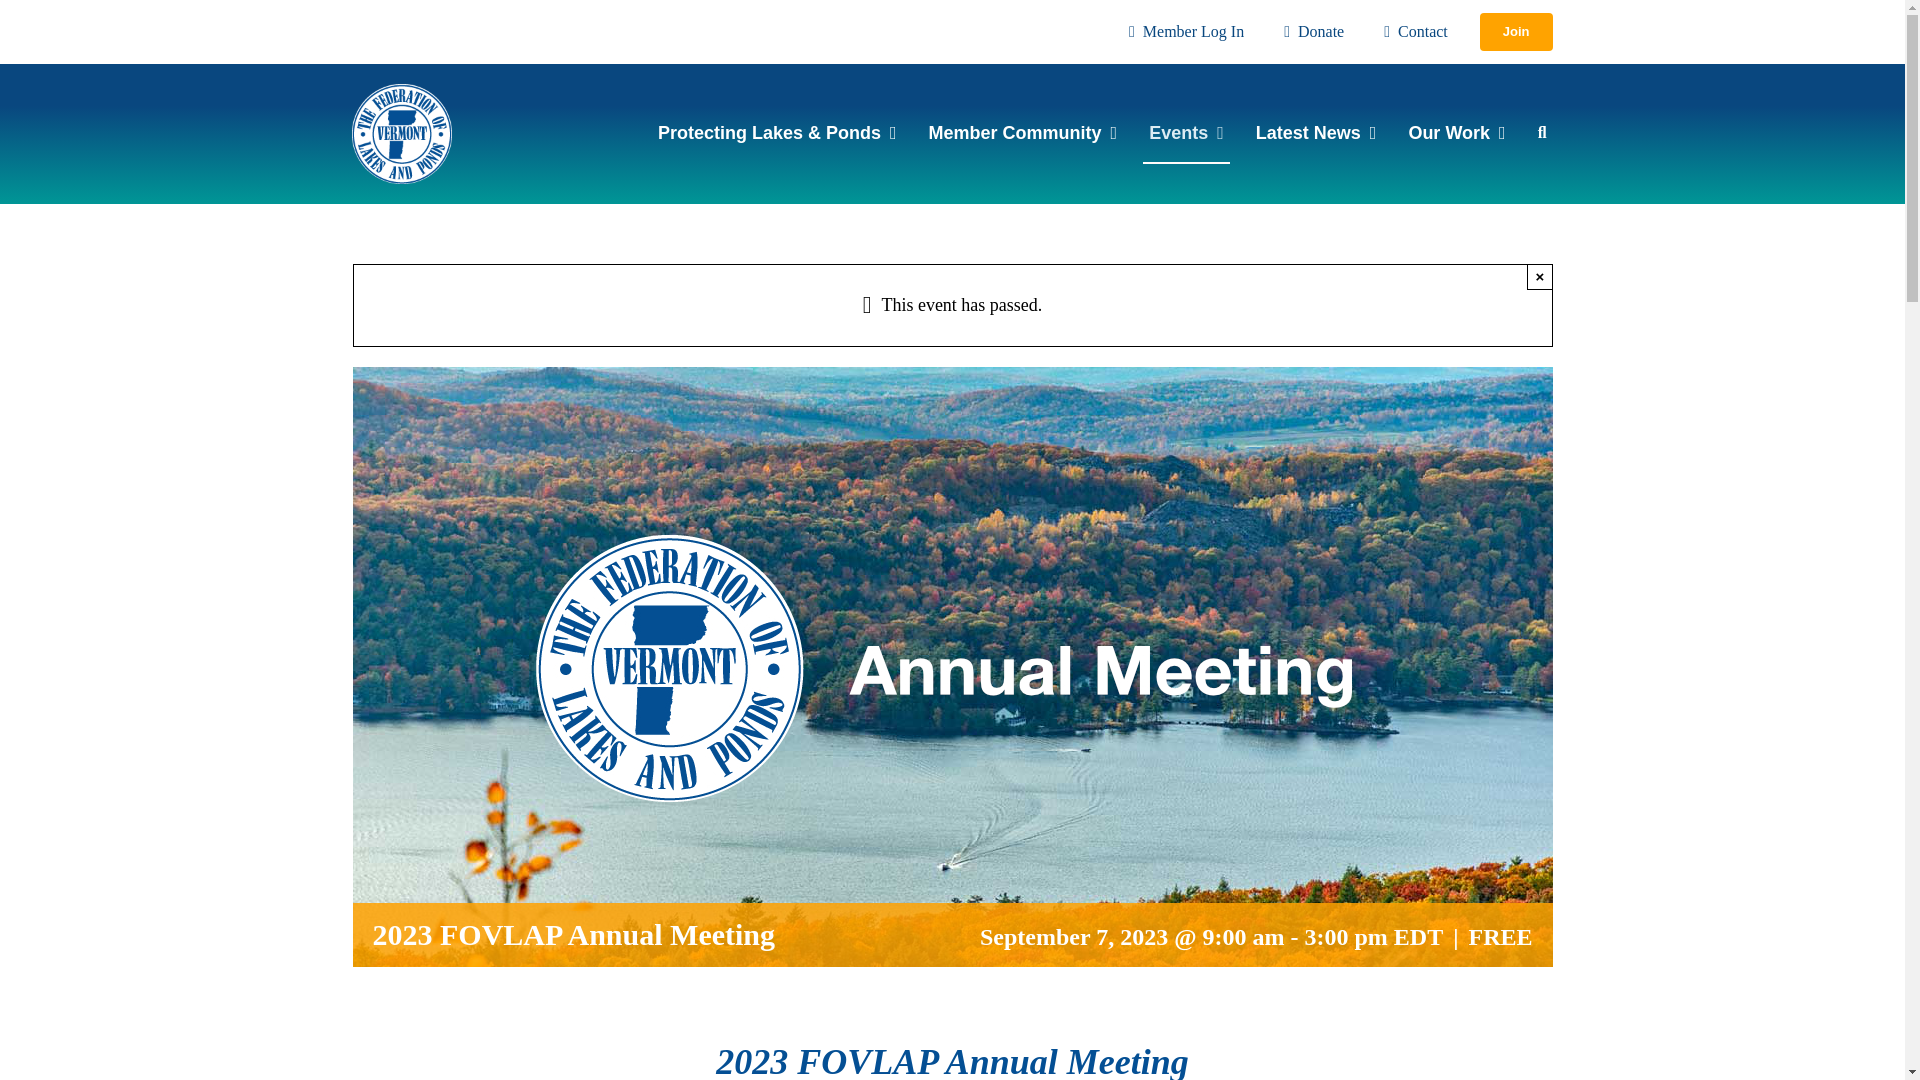  Describe the element at coordinates (1182, 32) in the screenshot. I see `Member Log In` at that location.